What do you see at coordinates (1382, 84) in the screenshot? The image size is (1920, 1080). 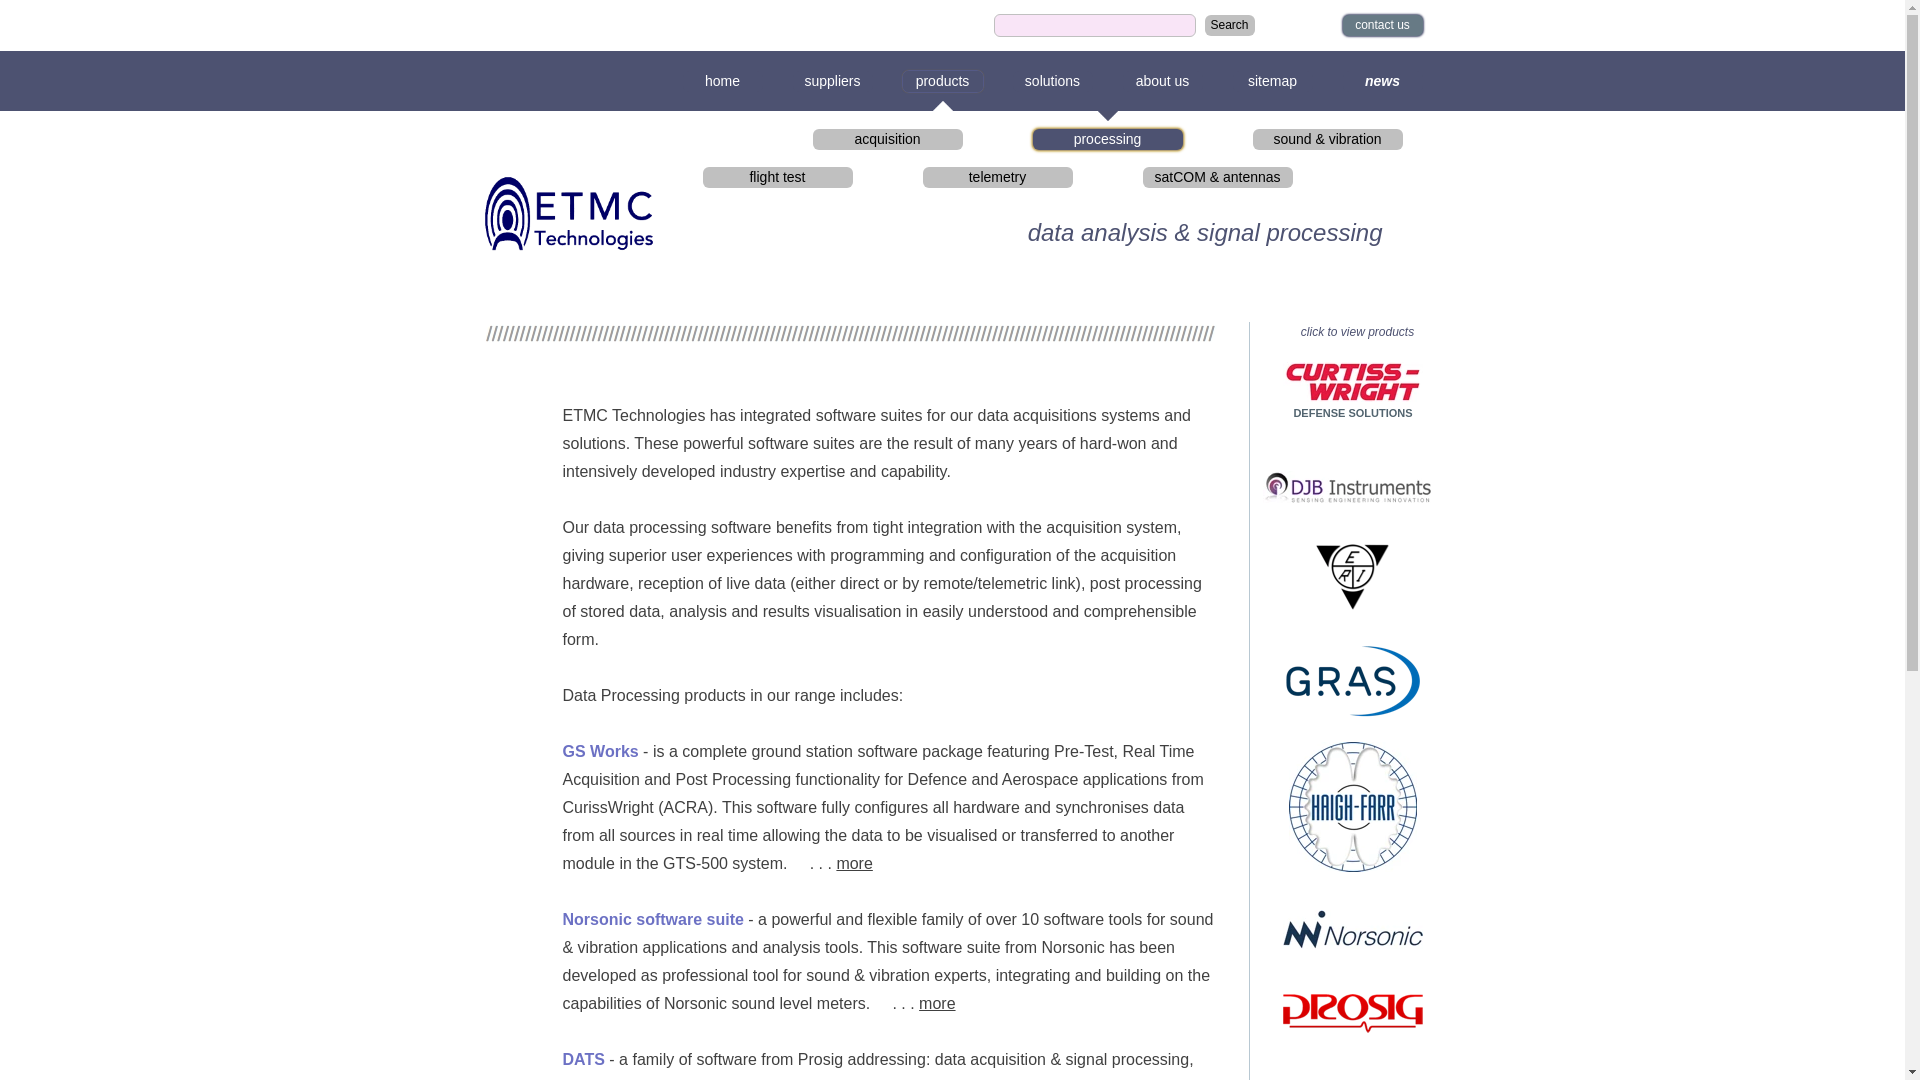 I see `news` at bounding box center [1382, 84].